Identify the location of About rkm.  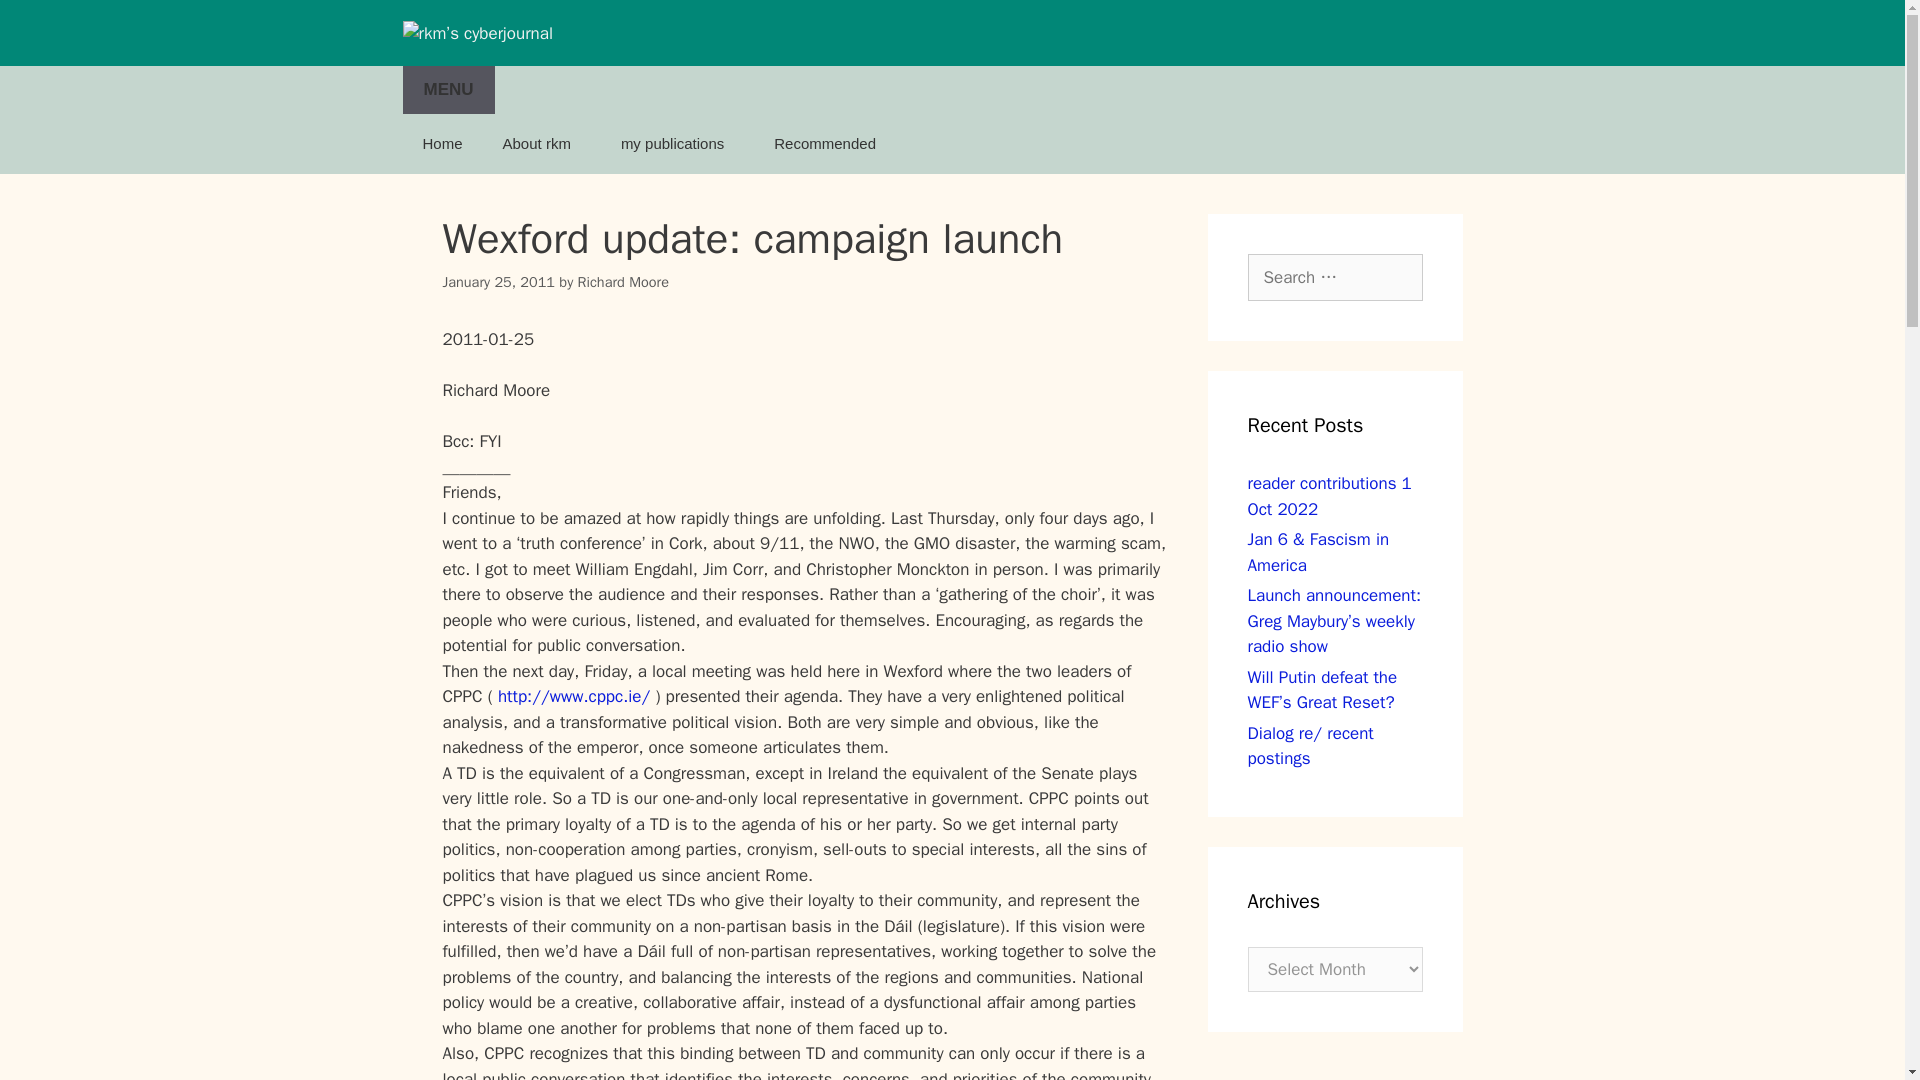
(542, 144).